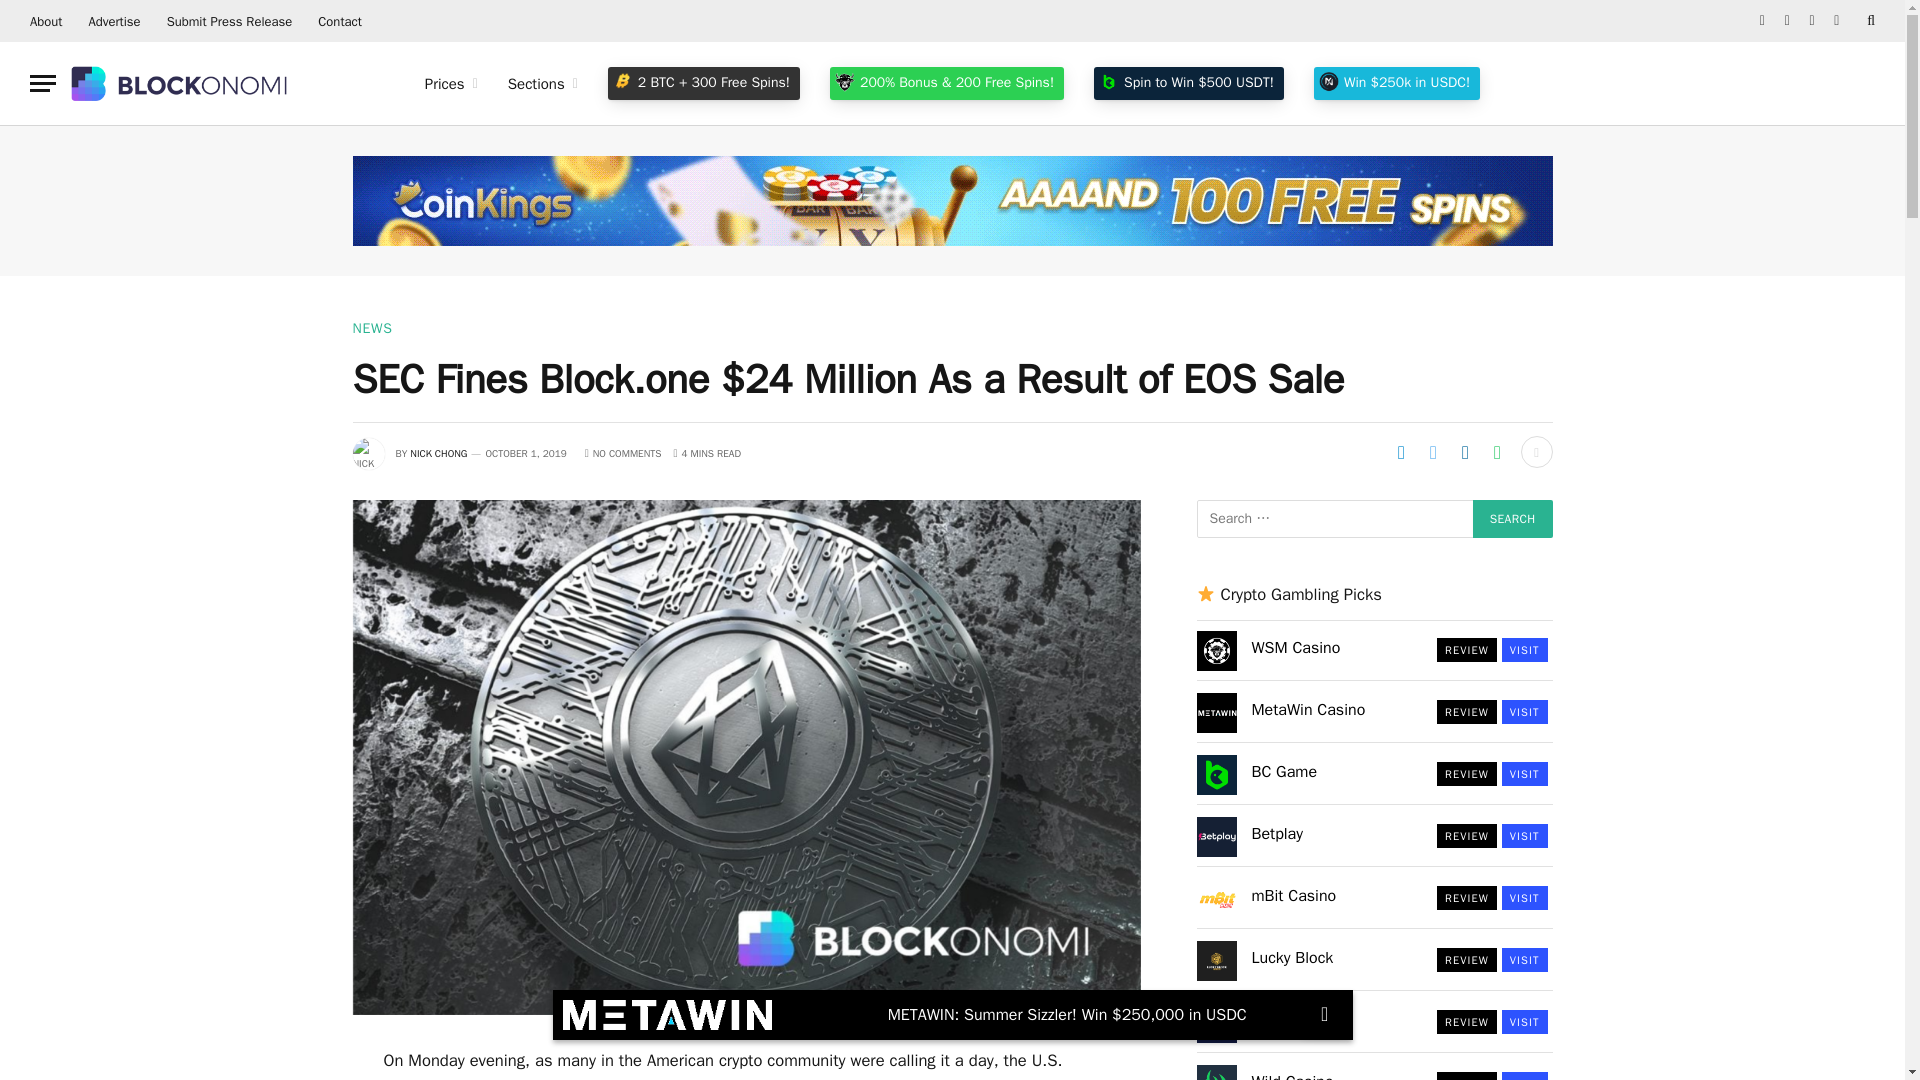 Image resolution: width=1920 pixels, height=1080 pixels. What do you see at coordinates (114, 21) in the screenshot?
I see `Advertise` at bounding box center [114, 21].